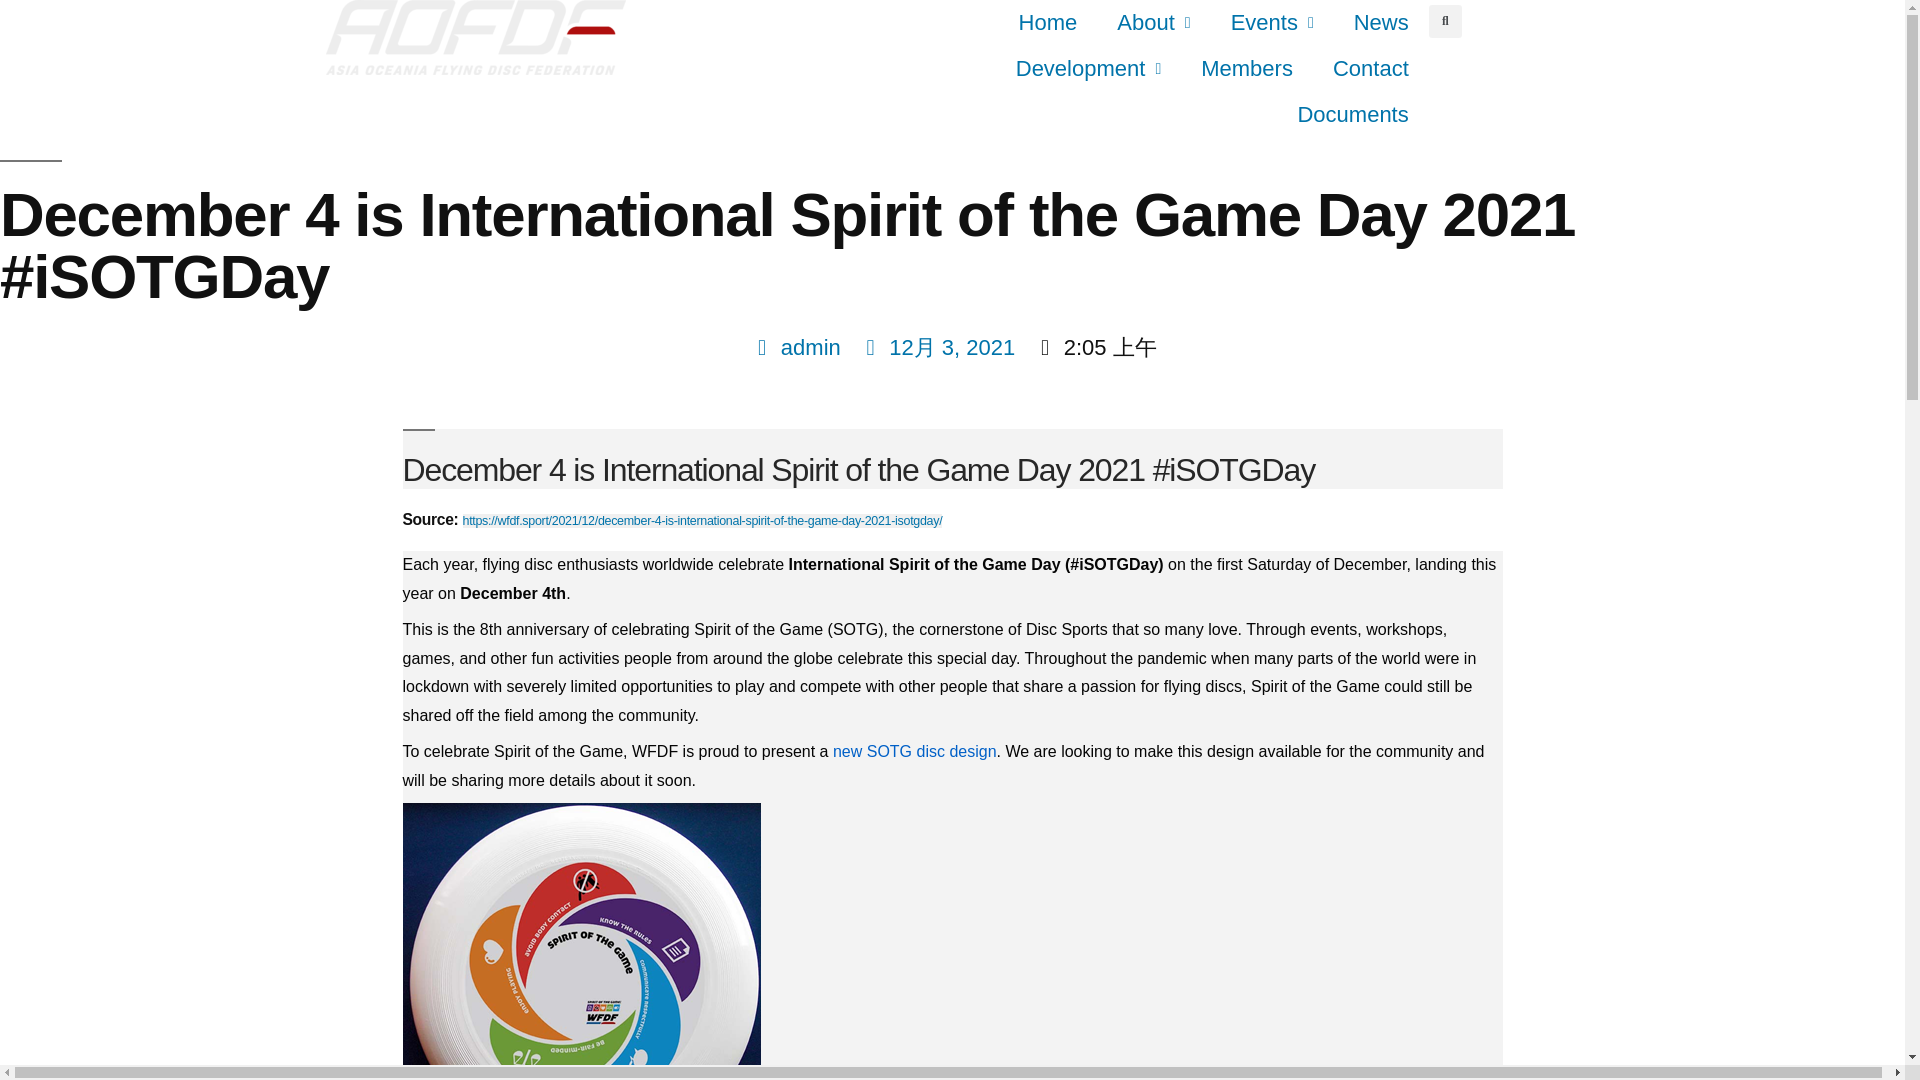  What do you see at coordinates (1352, 114) in the screenshot?
I see `Documents` at bounding box center [1352, 114].